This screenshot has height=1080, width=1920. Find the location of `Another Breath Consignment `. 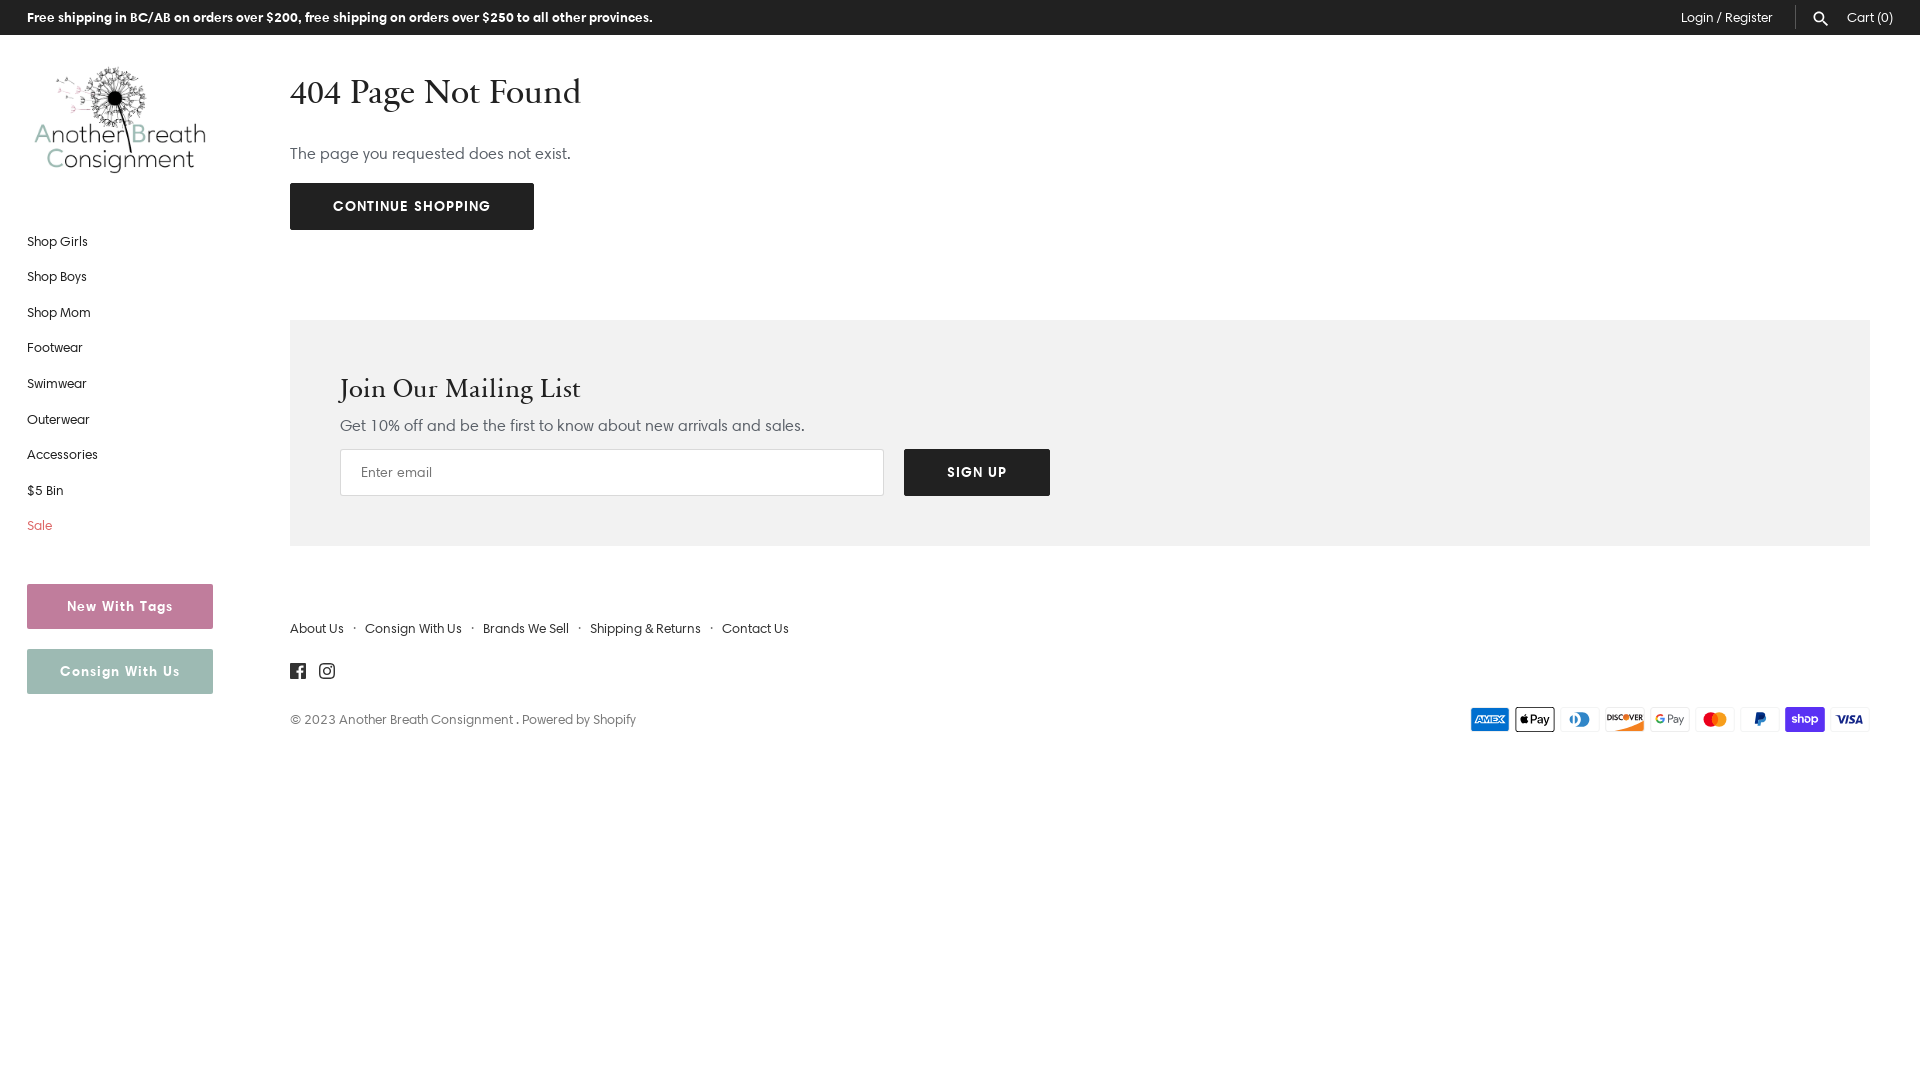

Another Breath Consignment  is located at coordinates (120, 120).